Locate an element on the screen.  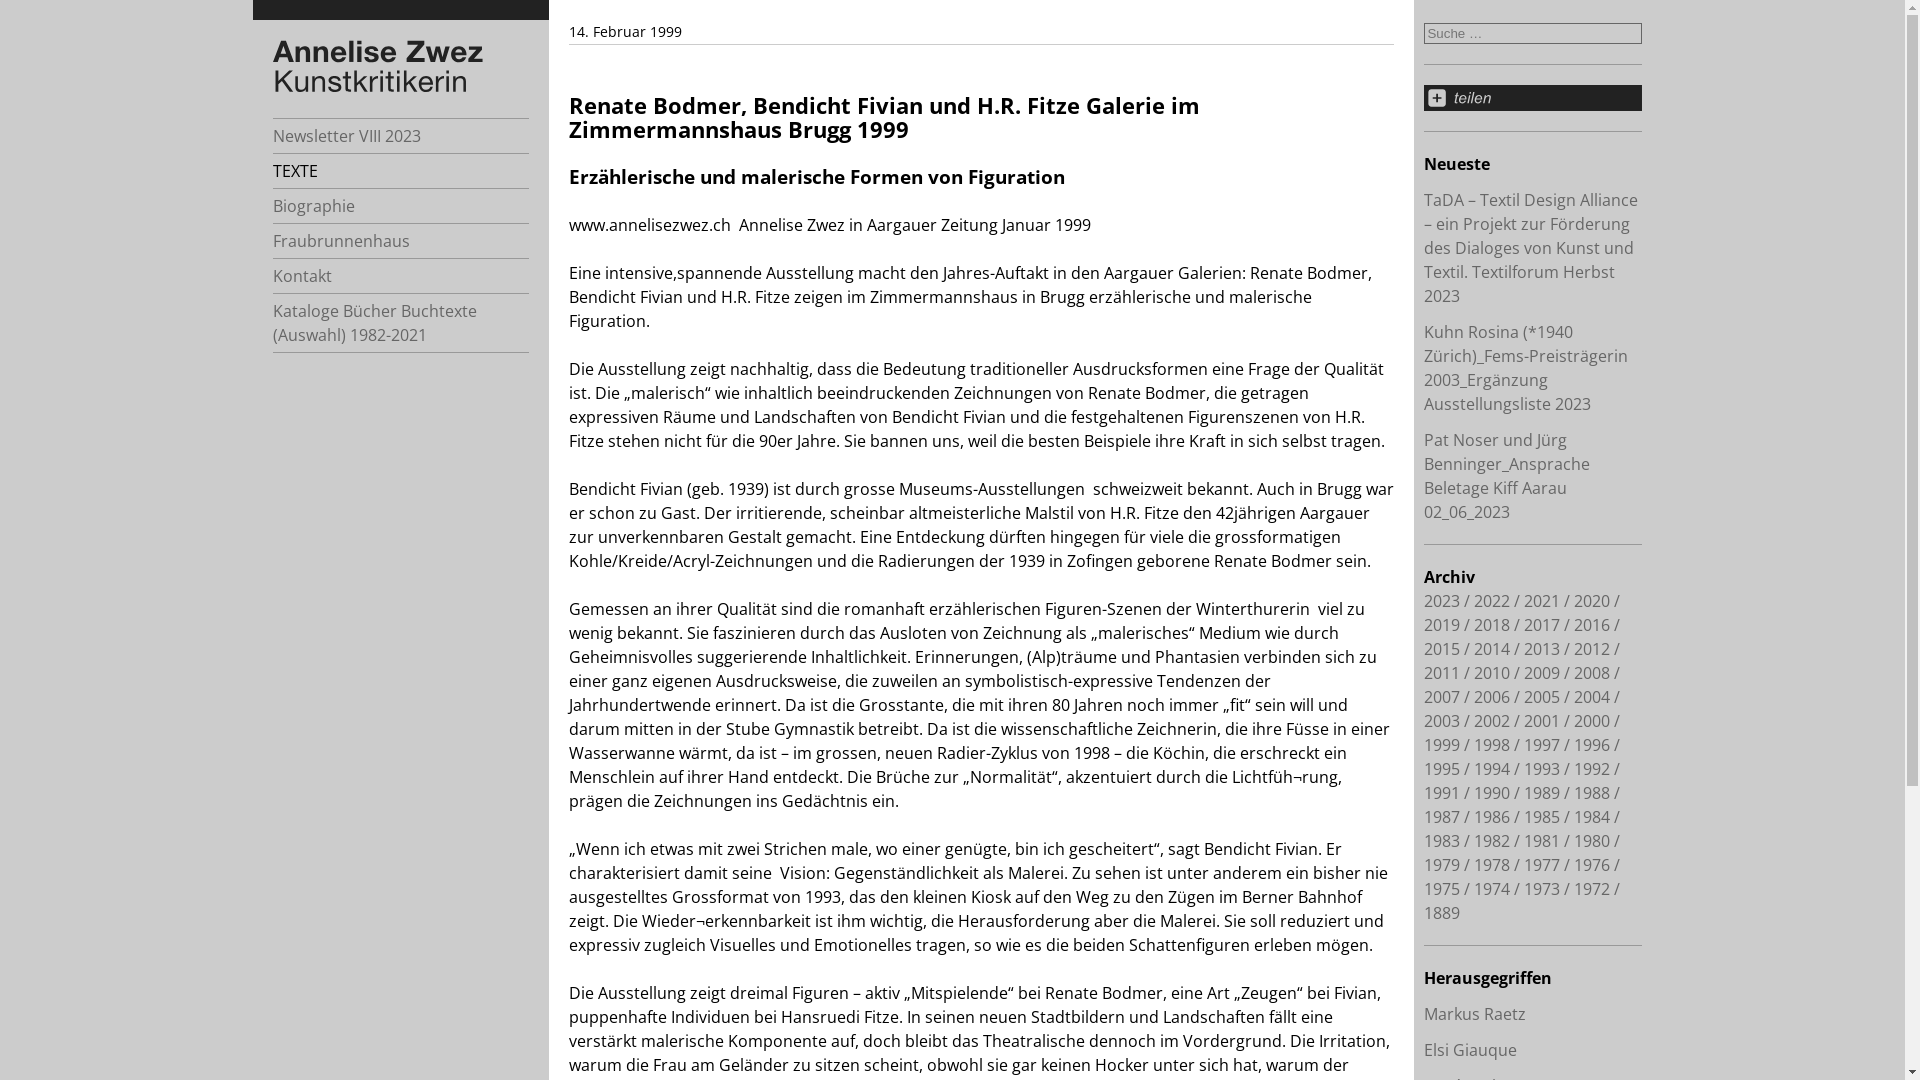
2000 is located at coordinates (1592, 721).